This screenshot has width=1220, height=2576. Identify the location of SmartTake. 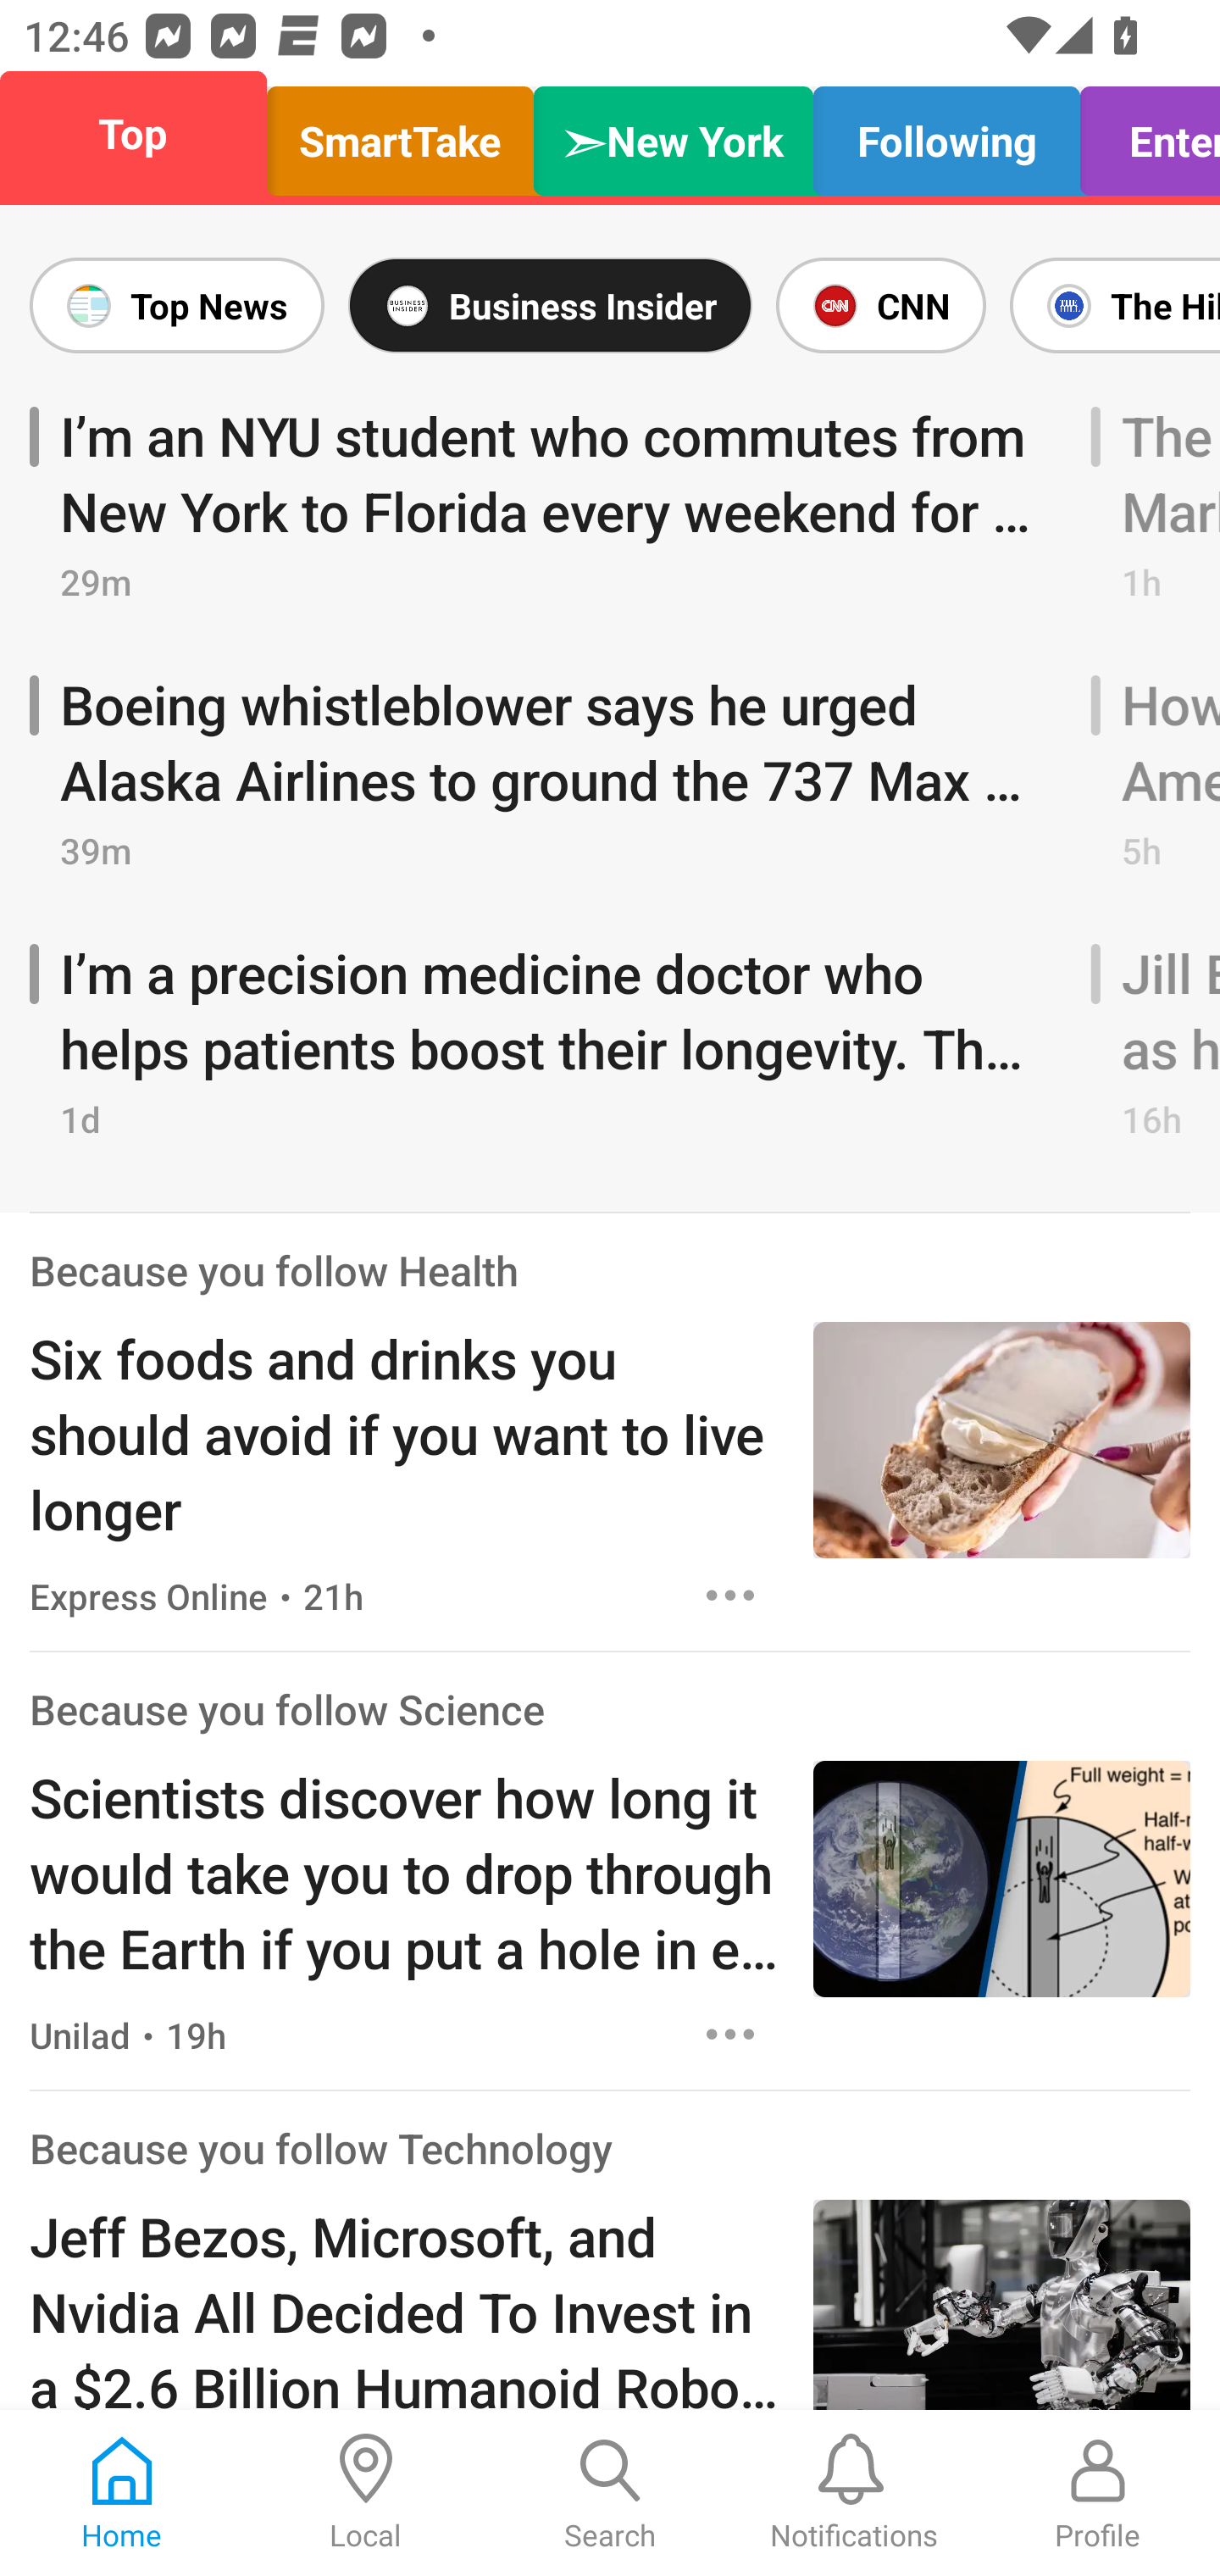
(400, 134).